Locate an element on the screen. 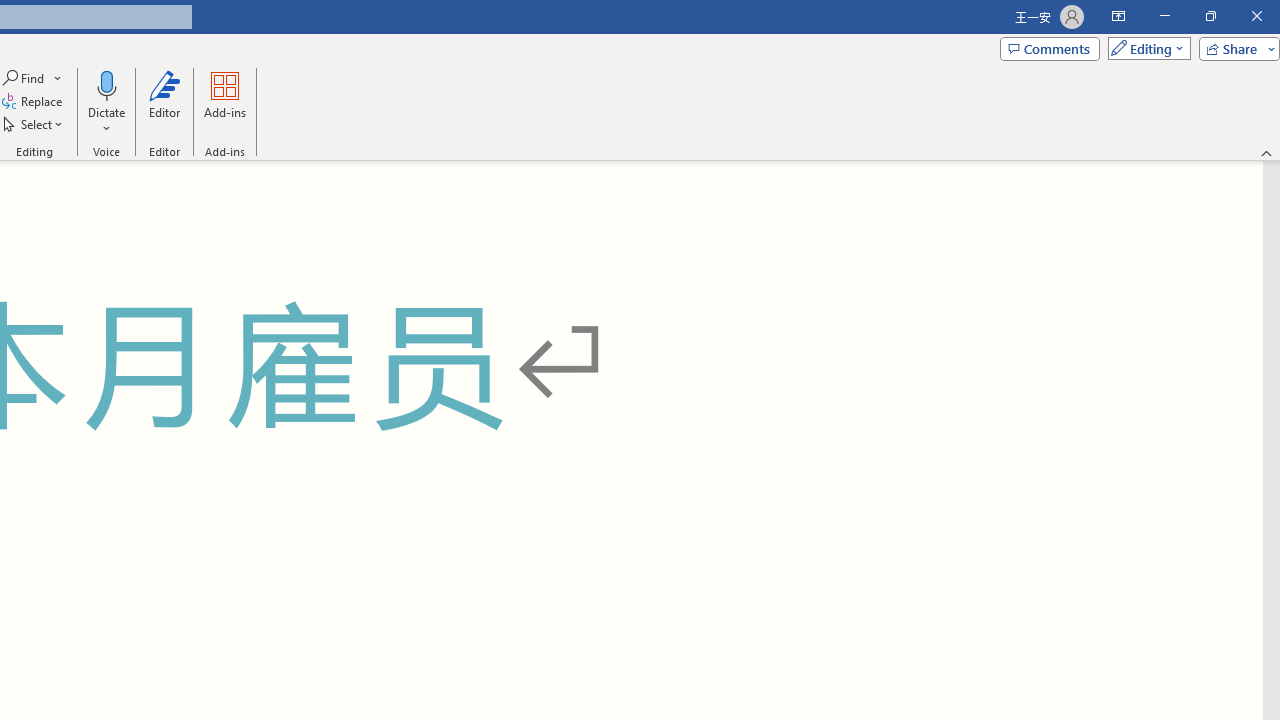  Editing is located at coordinates (1144, 48).